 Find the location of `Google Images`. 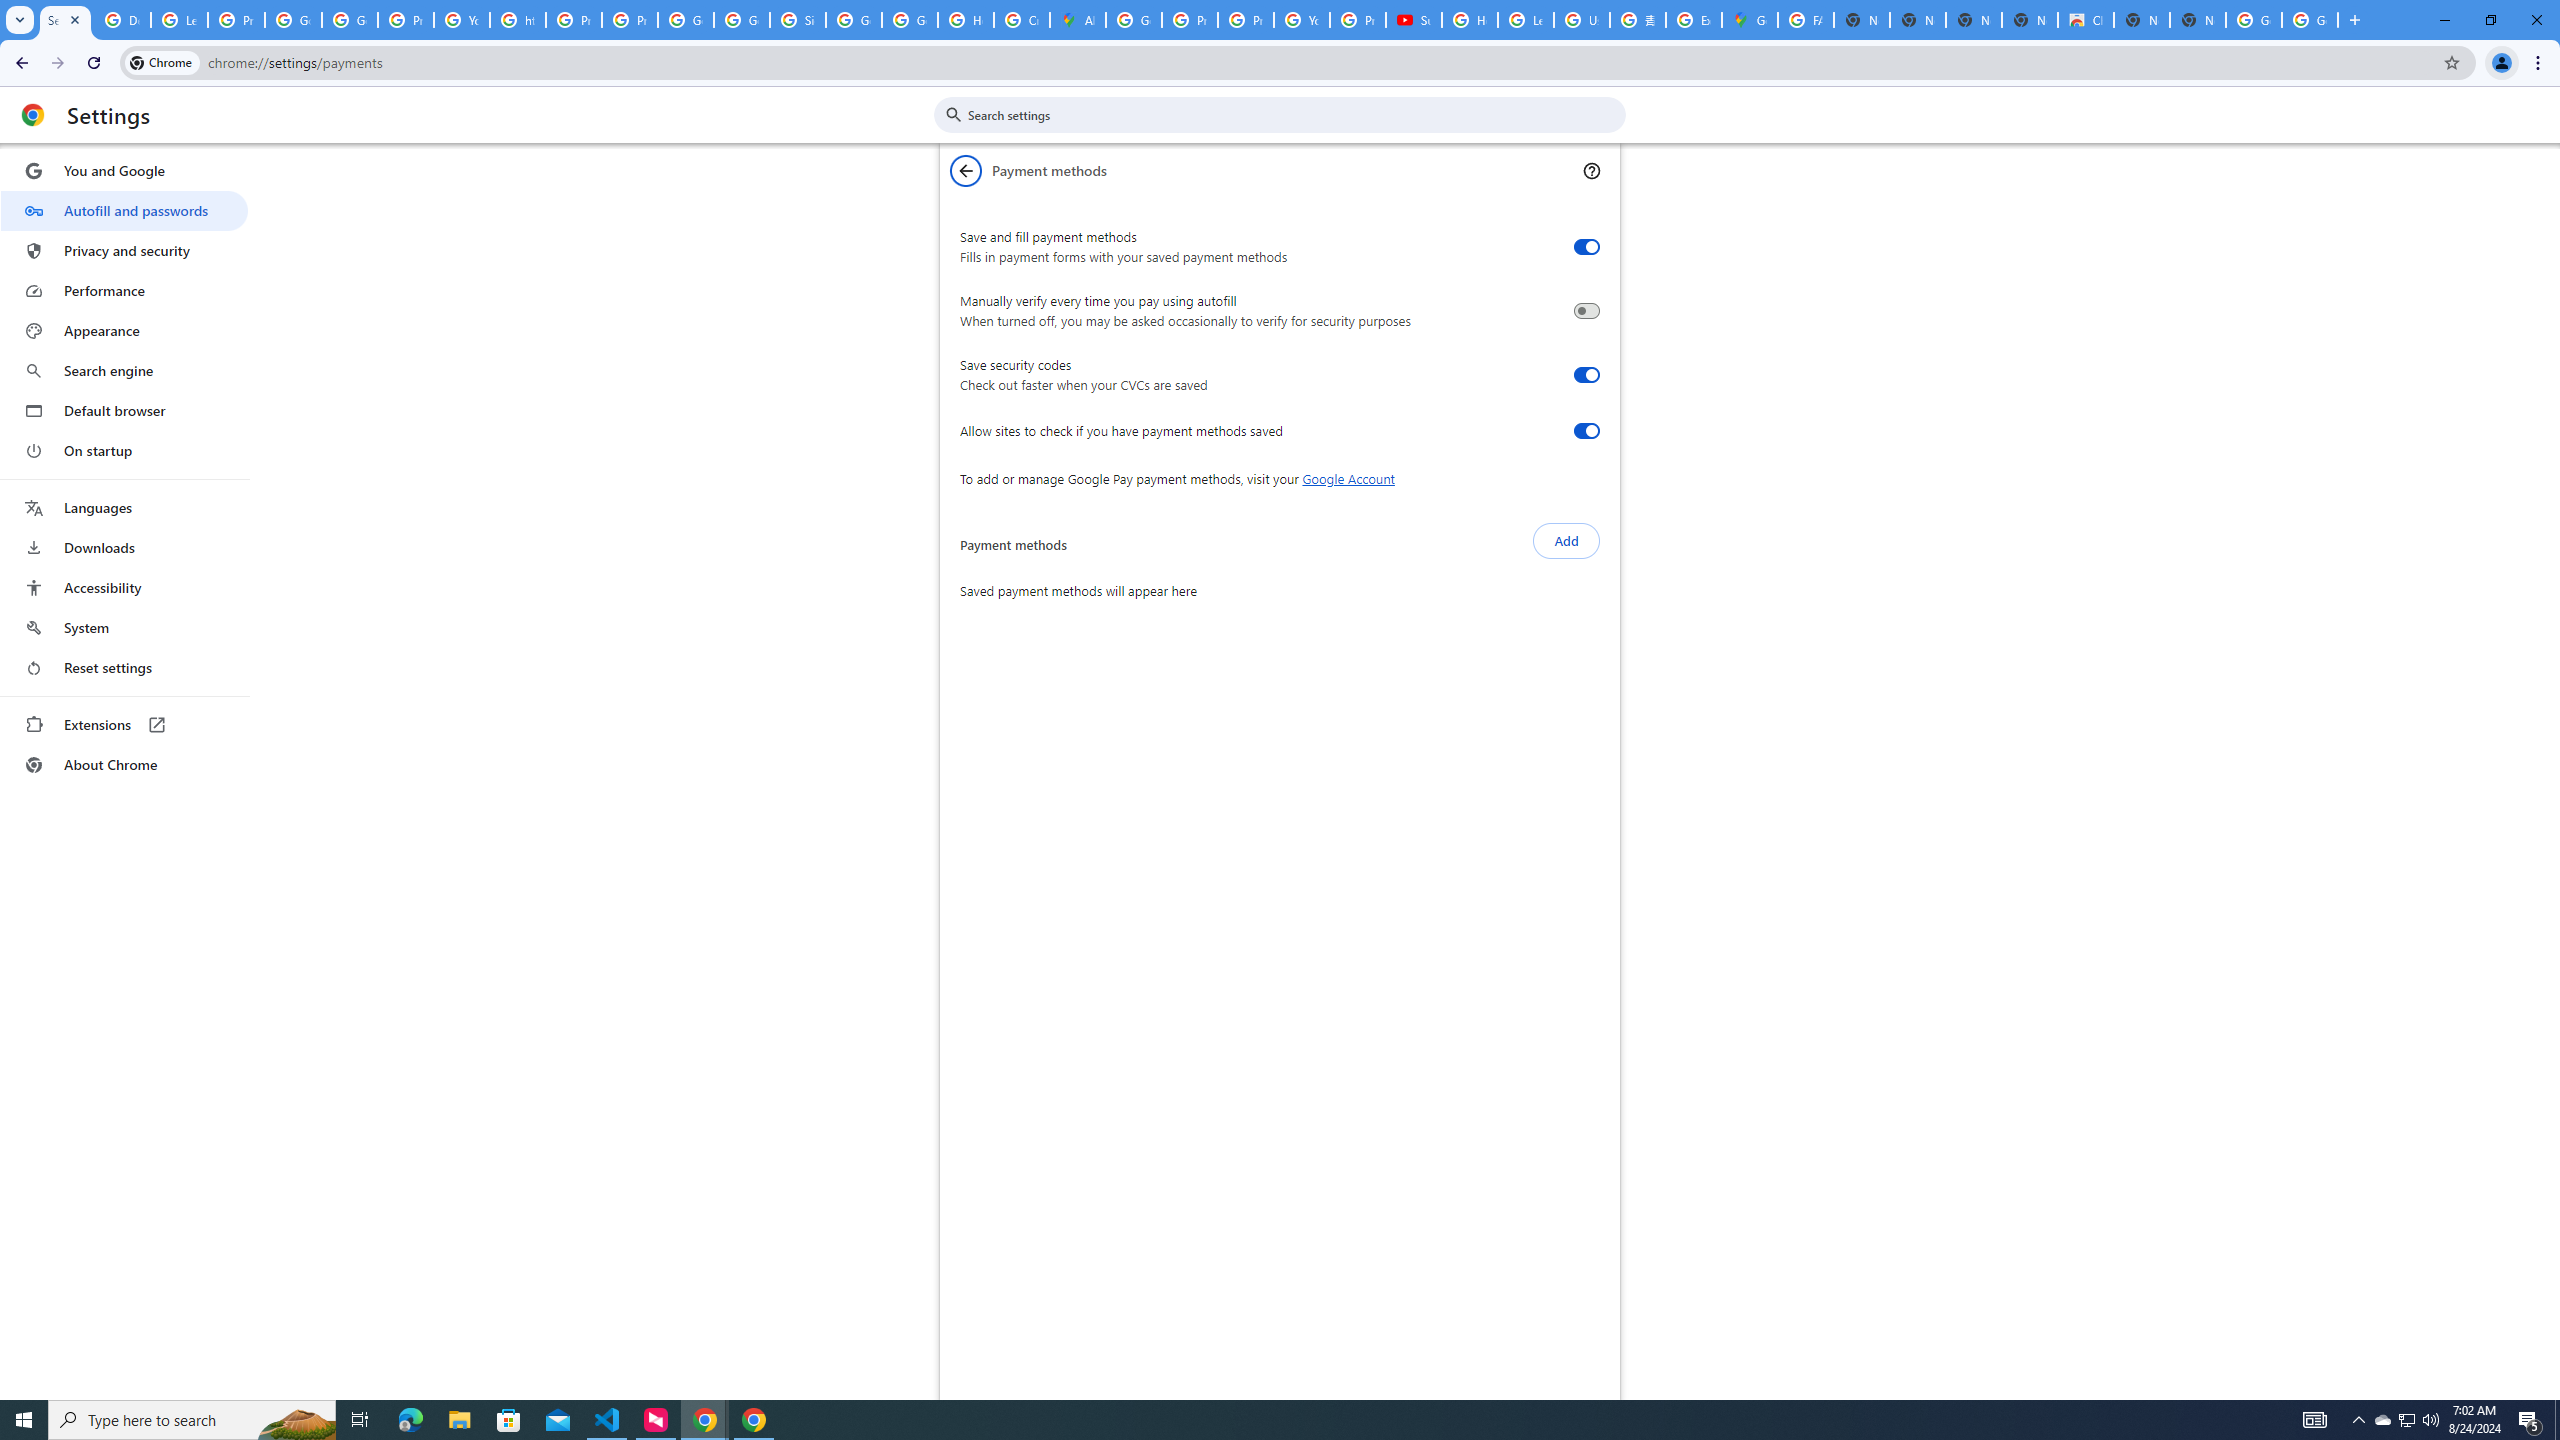

Google Images is located at coordinates (2254, 20).